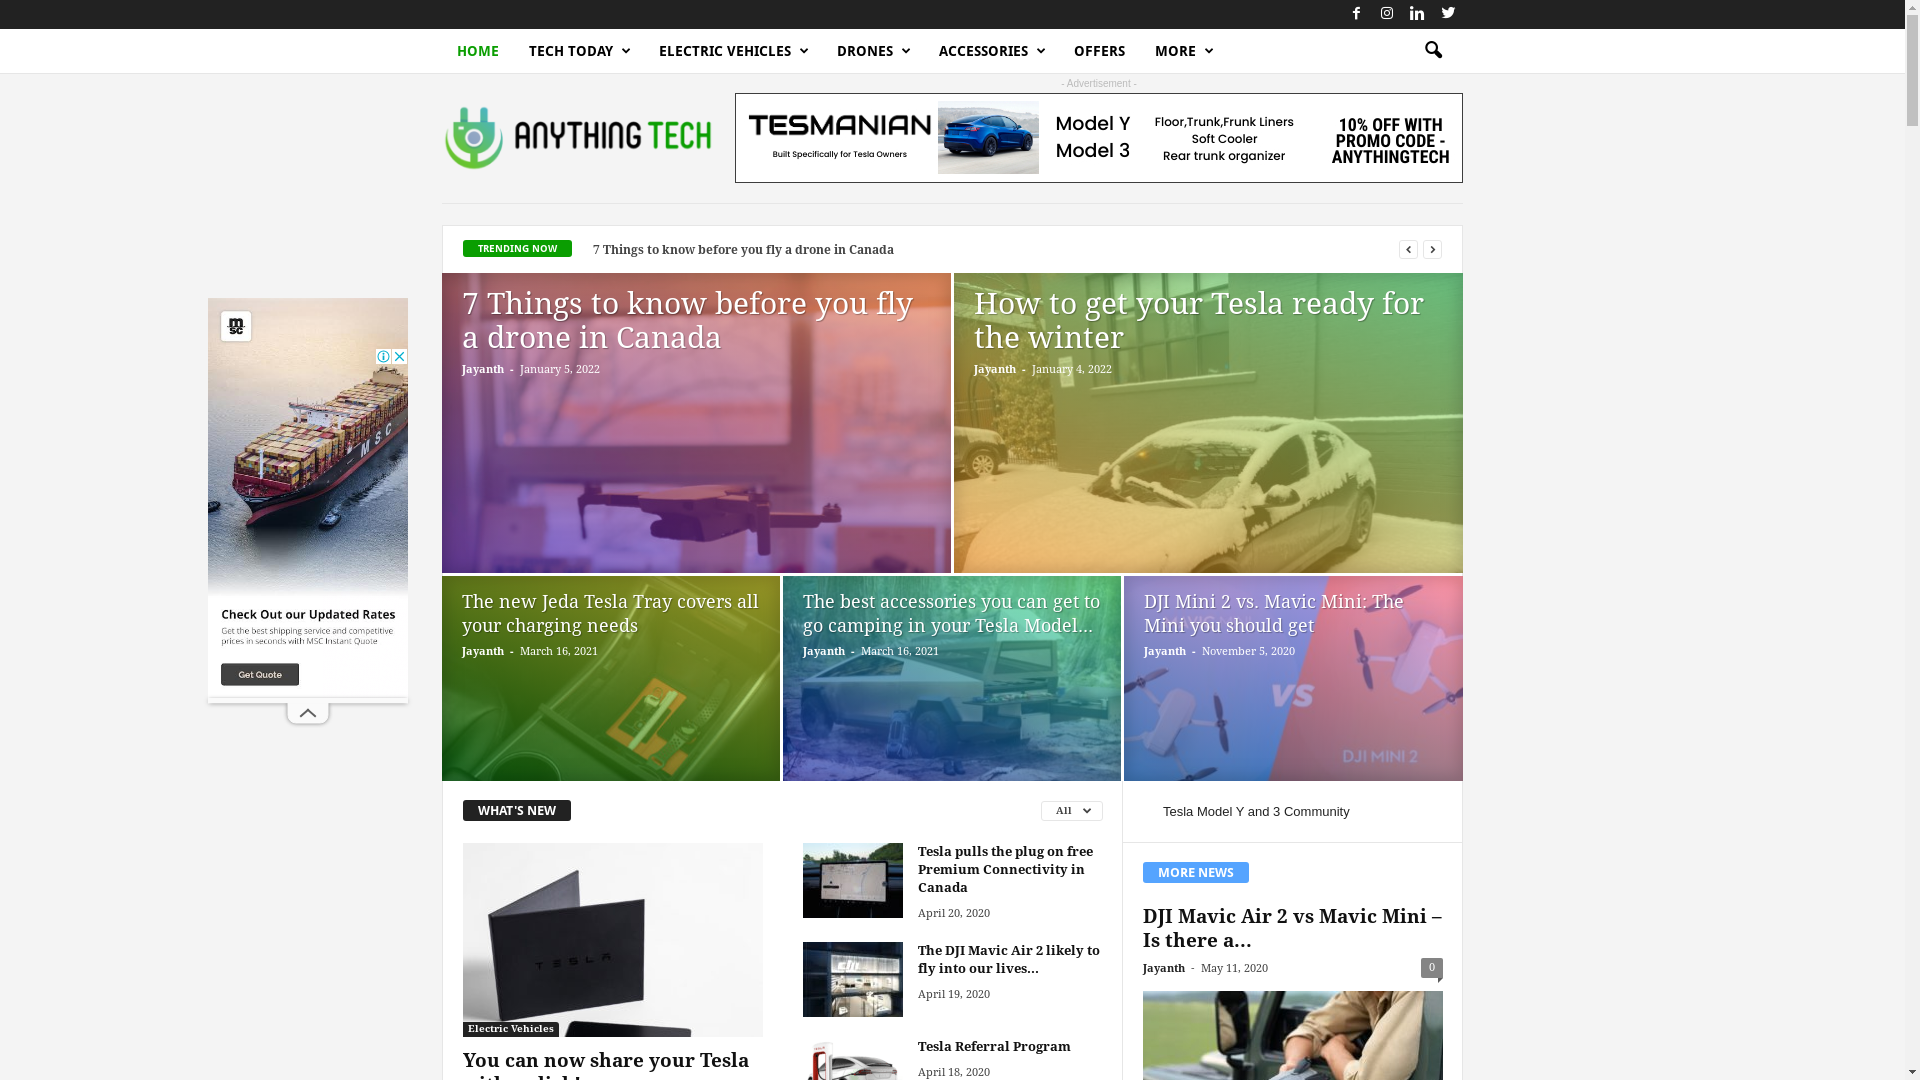  I want to click on 7 Things to know before you fly a drone in Canada, so click(688, 320).